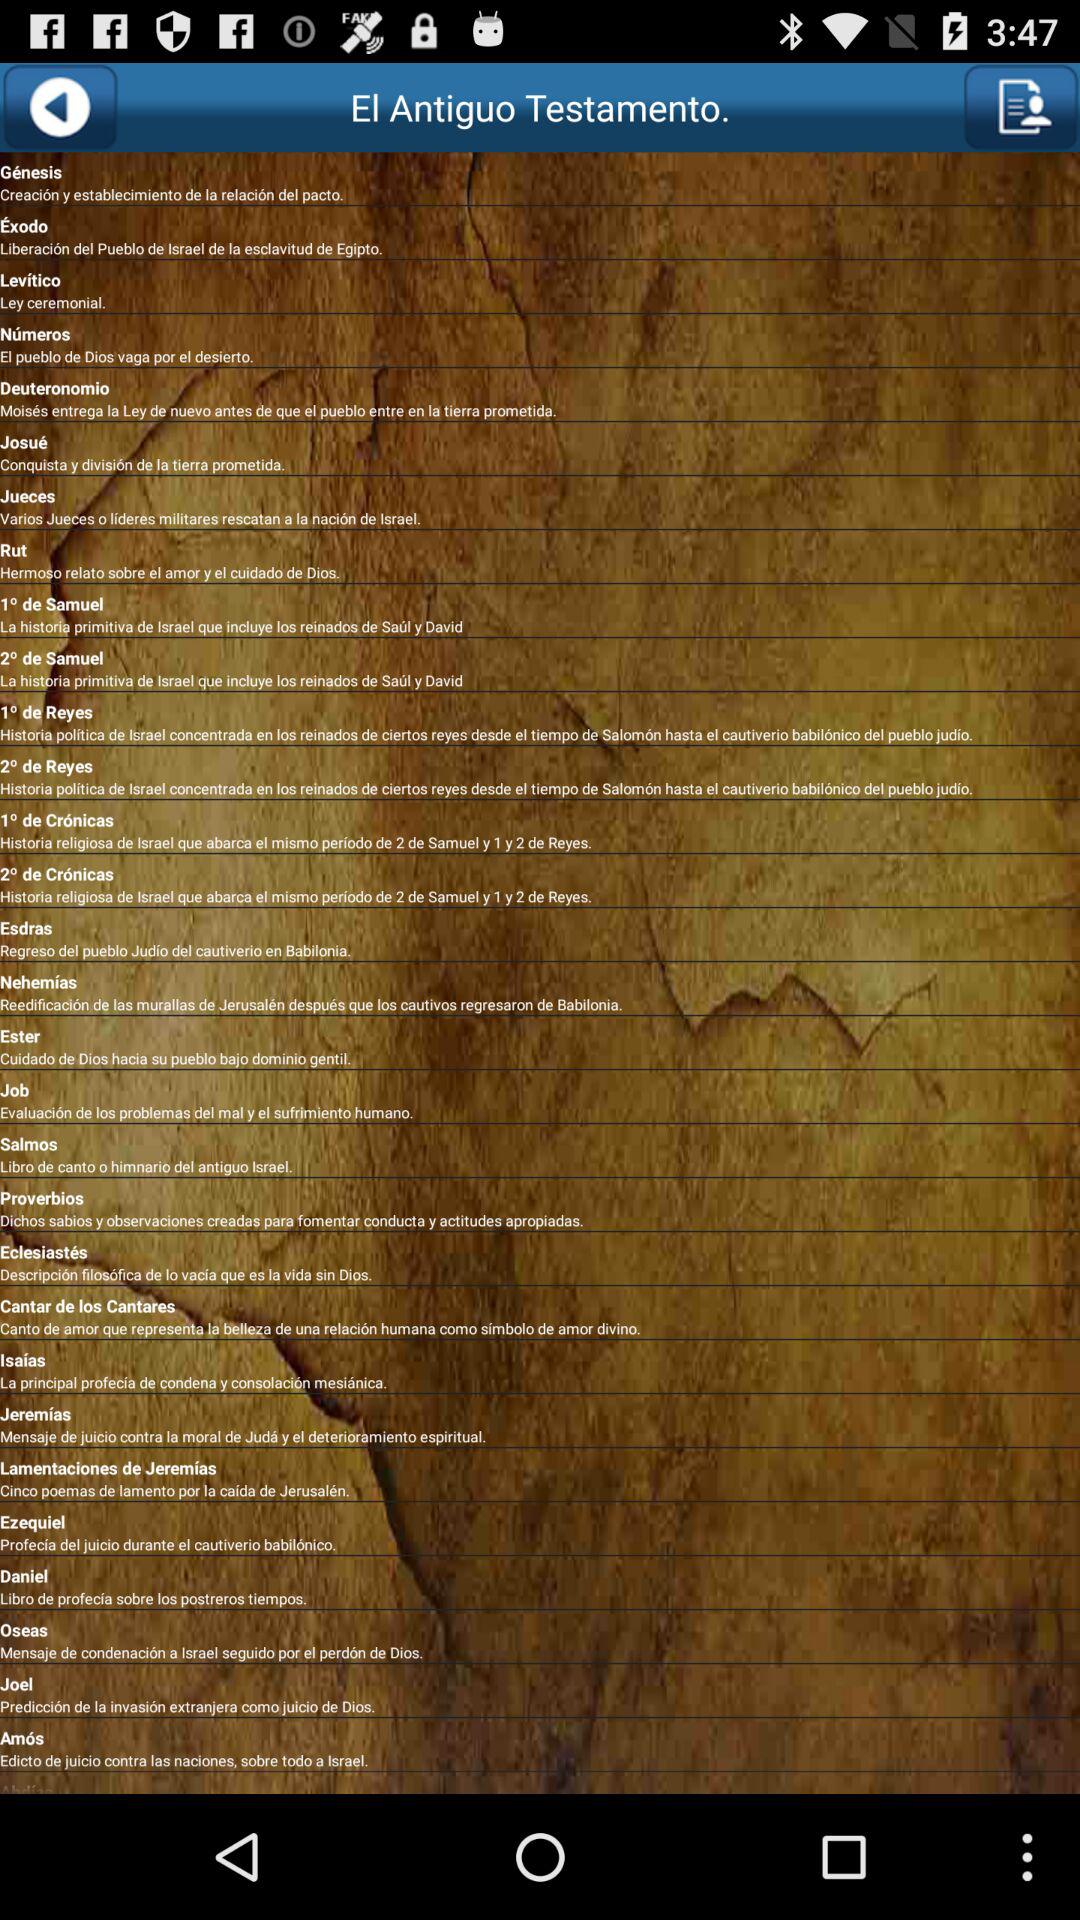 This screenshot has width=1080, height=1920. What do you see at coordinates (540, 1032) in the screenshot?
I see `scroll to the ester item` at bounding box center [540, 1032].